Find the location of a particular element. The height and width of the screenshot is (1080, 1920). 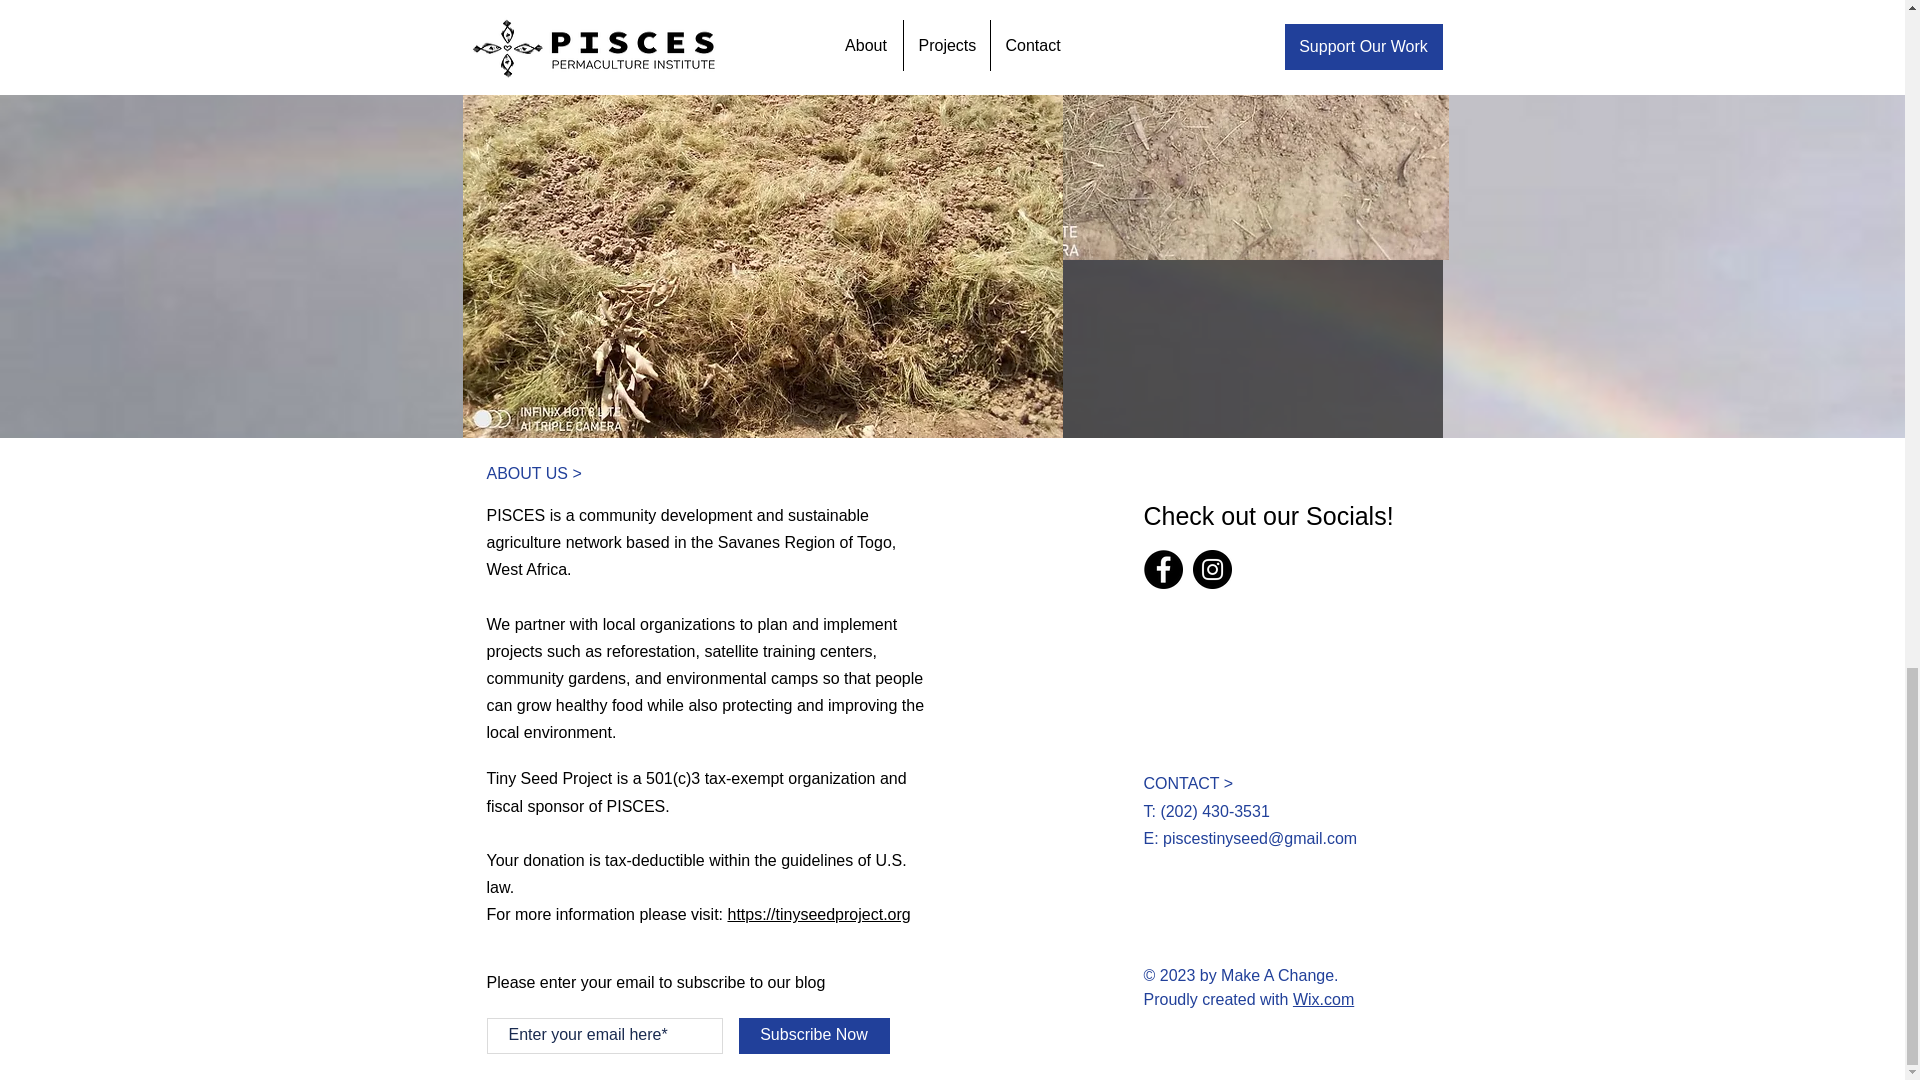

Wix.com is located at coordinates (1322, 999).